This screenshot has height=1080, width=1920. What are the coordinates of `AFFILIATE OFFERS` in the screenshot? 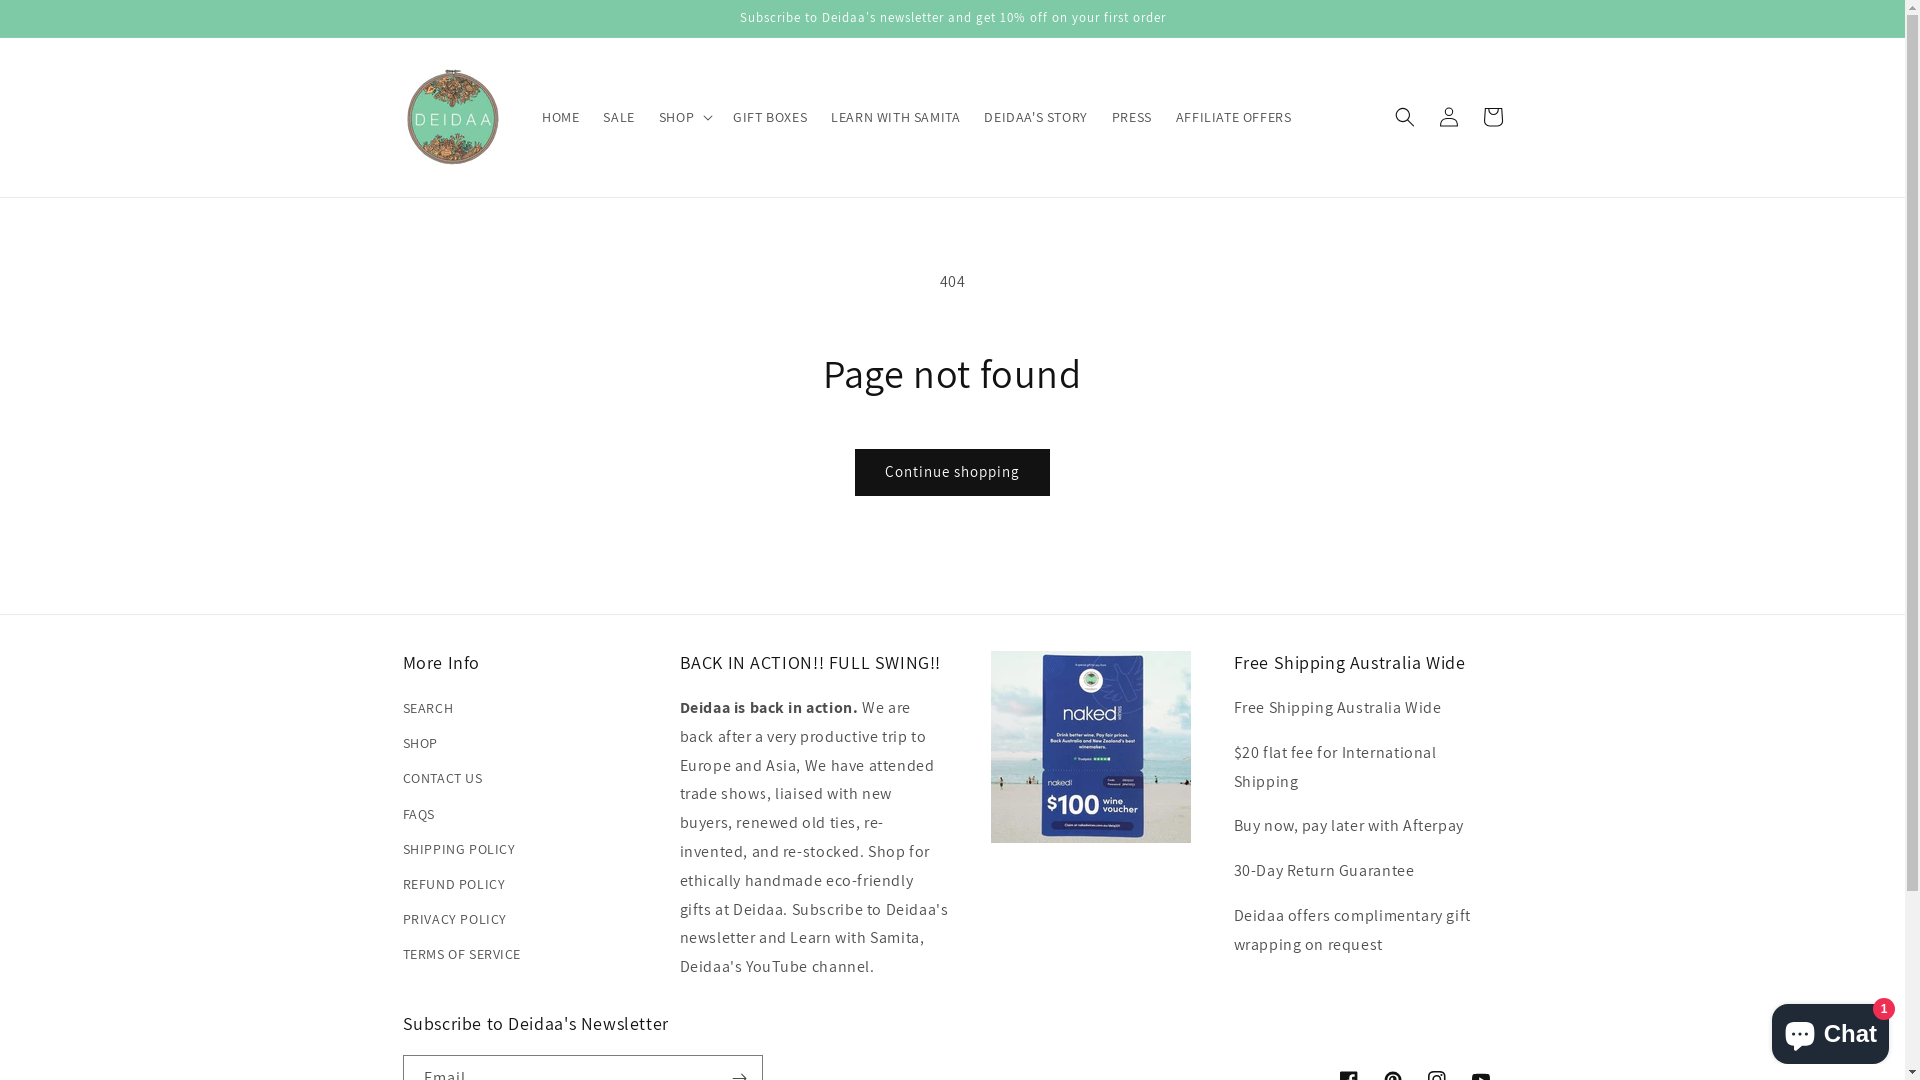 It's located at (1234, 117).